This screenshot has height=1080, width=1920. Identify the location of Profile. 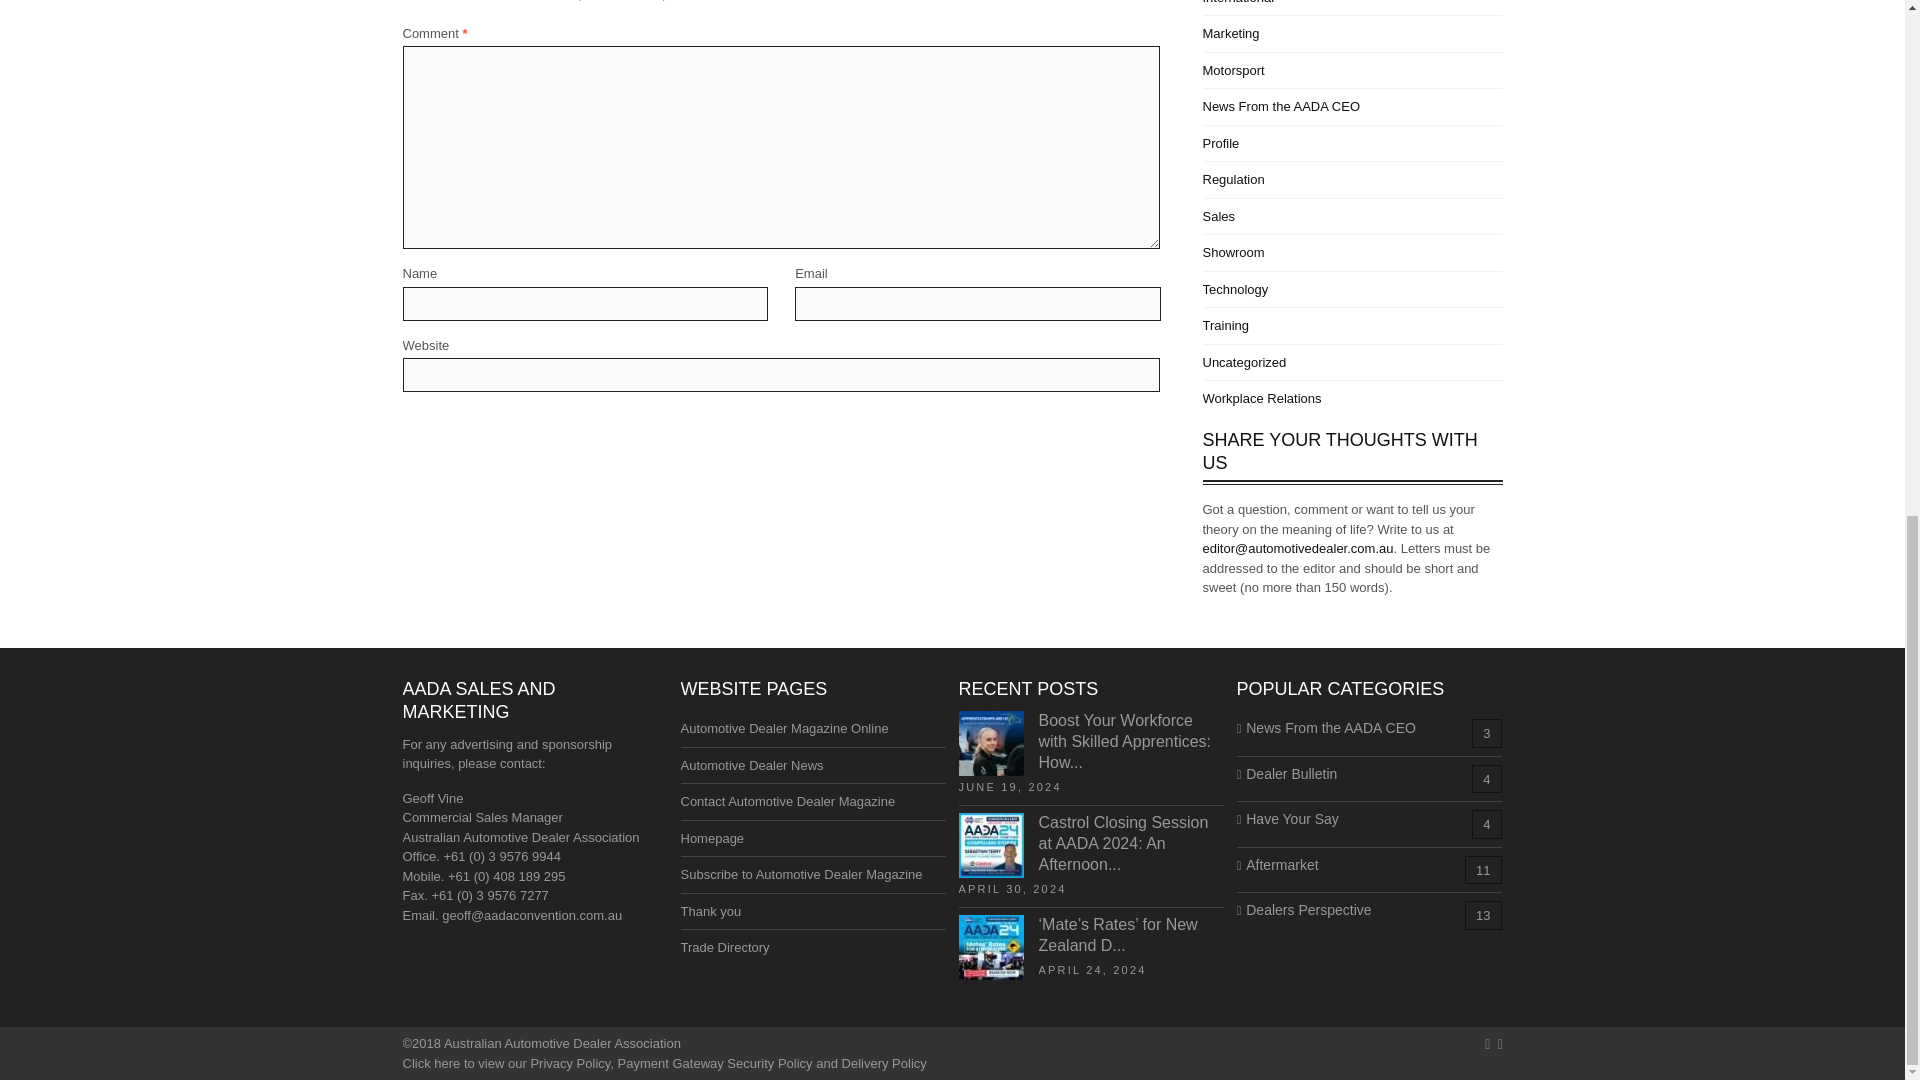
(1220, 144).